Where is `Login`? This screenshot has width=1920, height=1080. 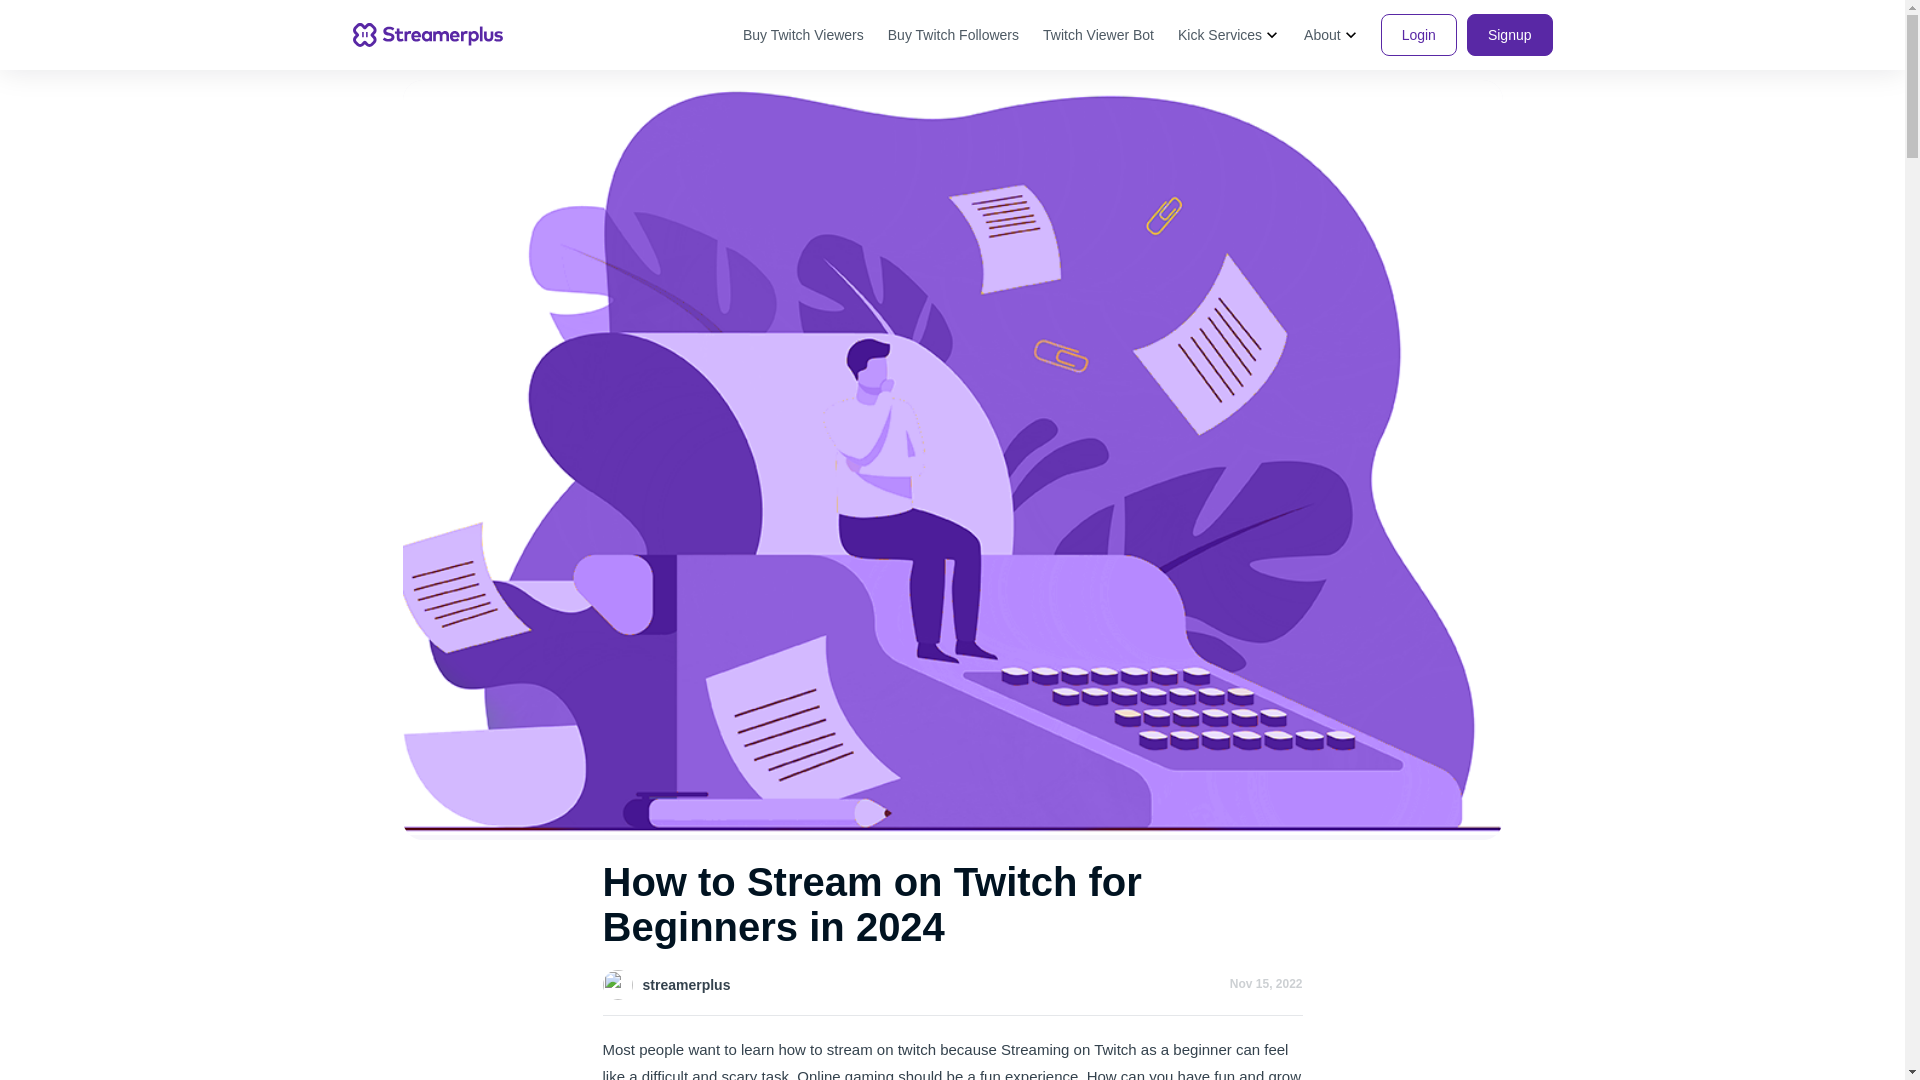
Login is located at coordinates (1418, 35).